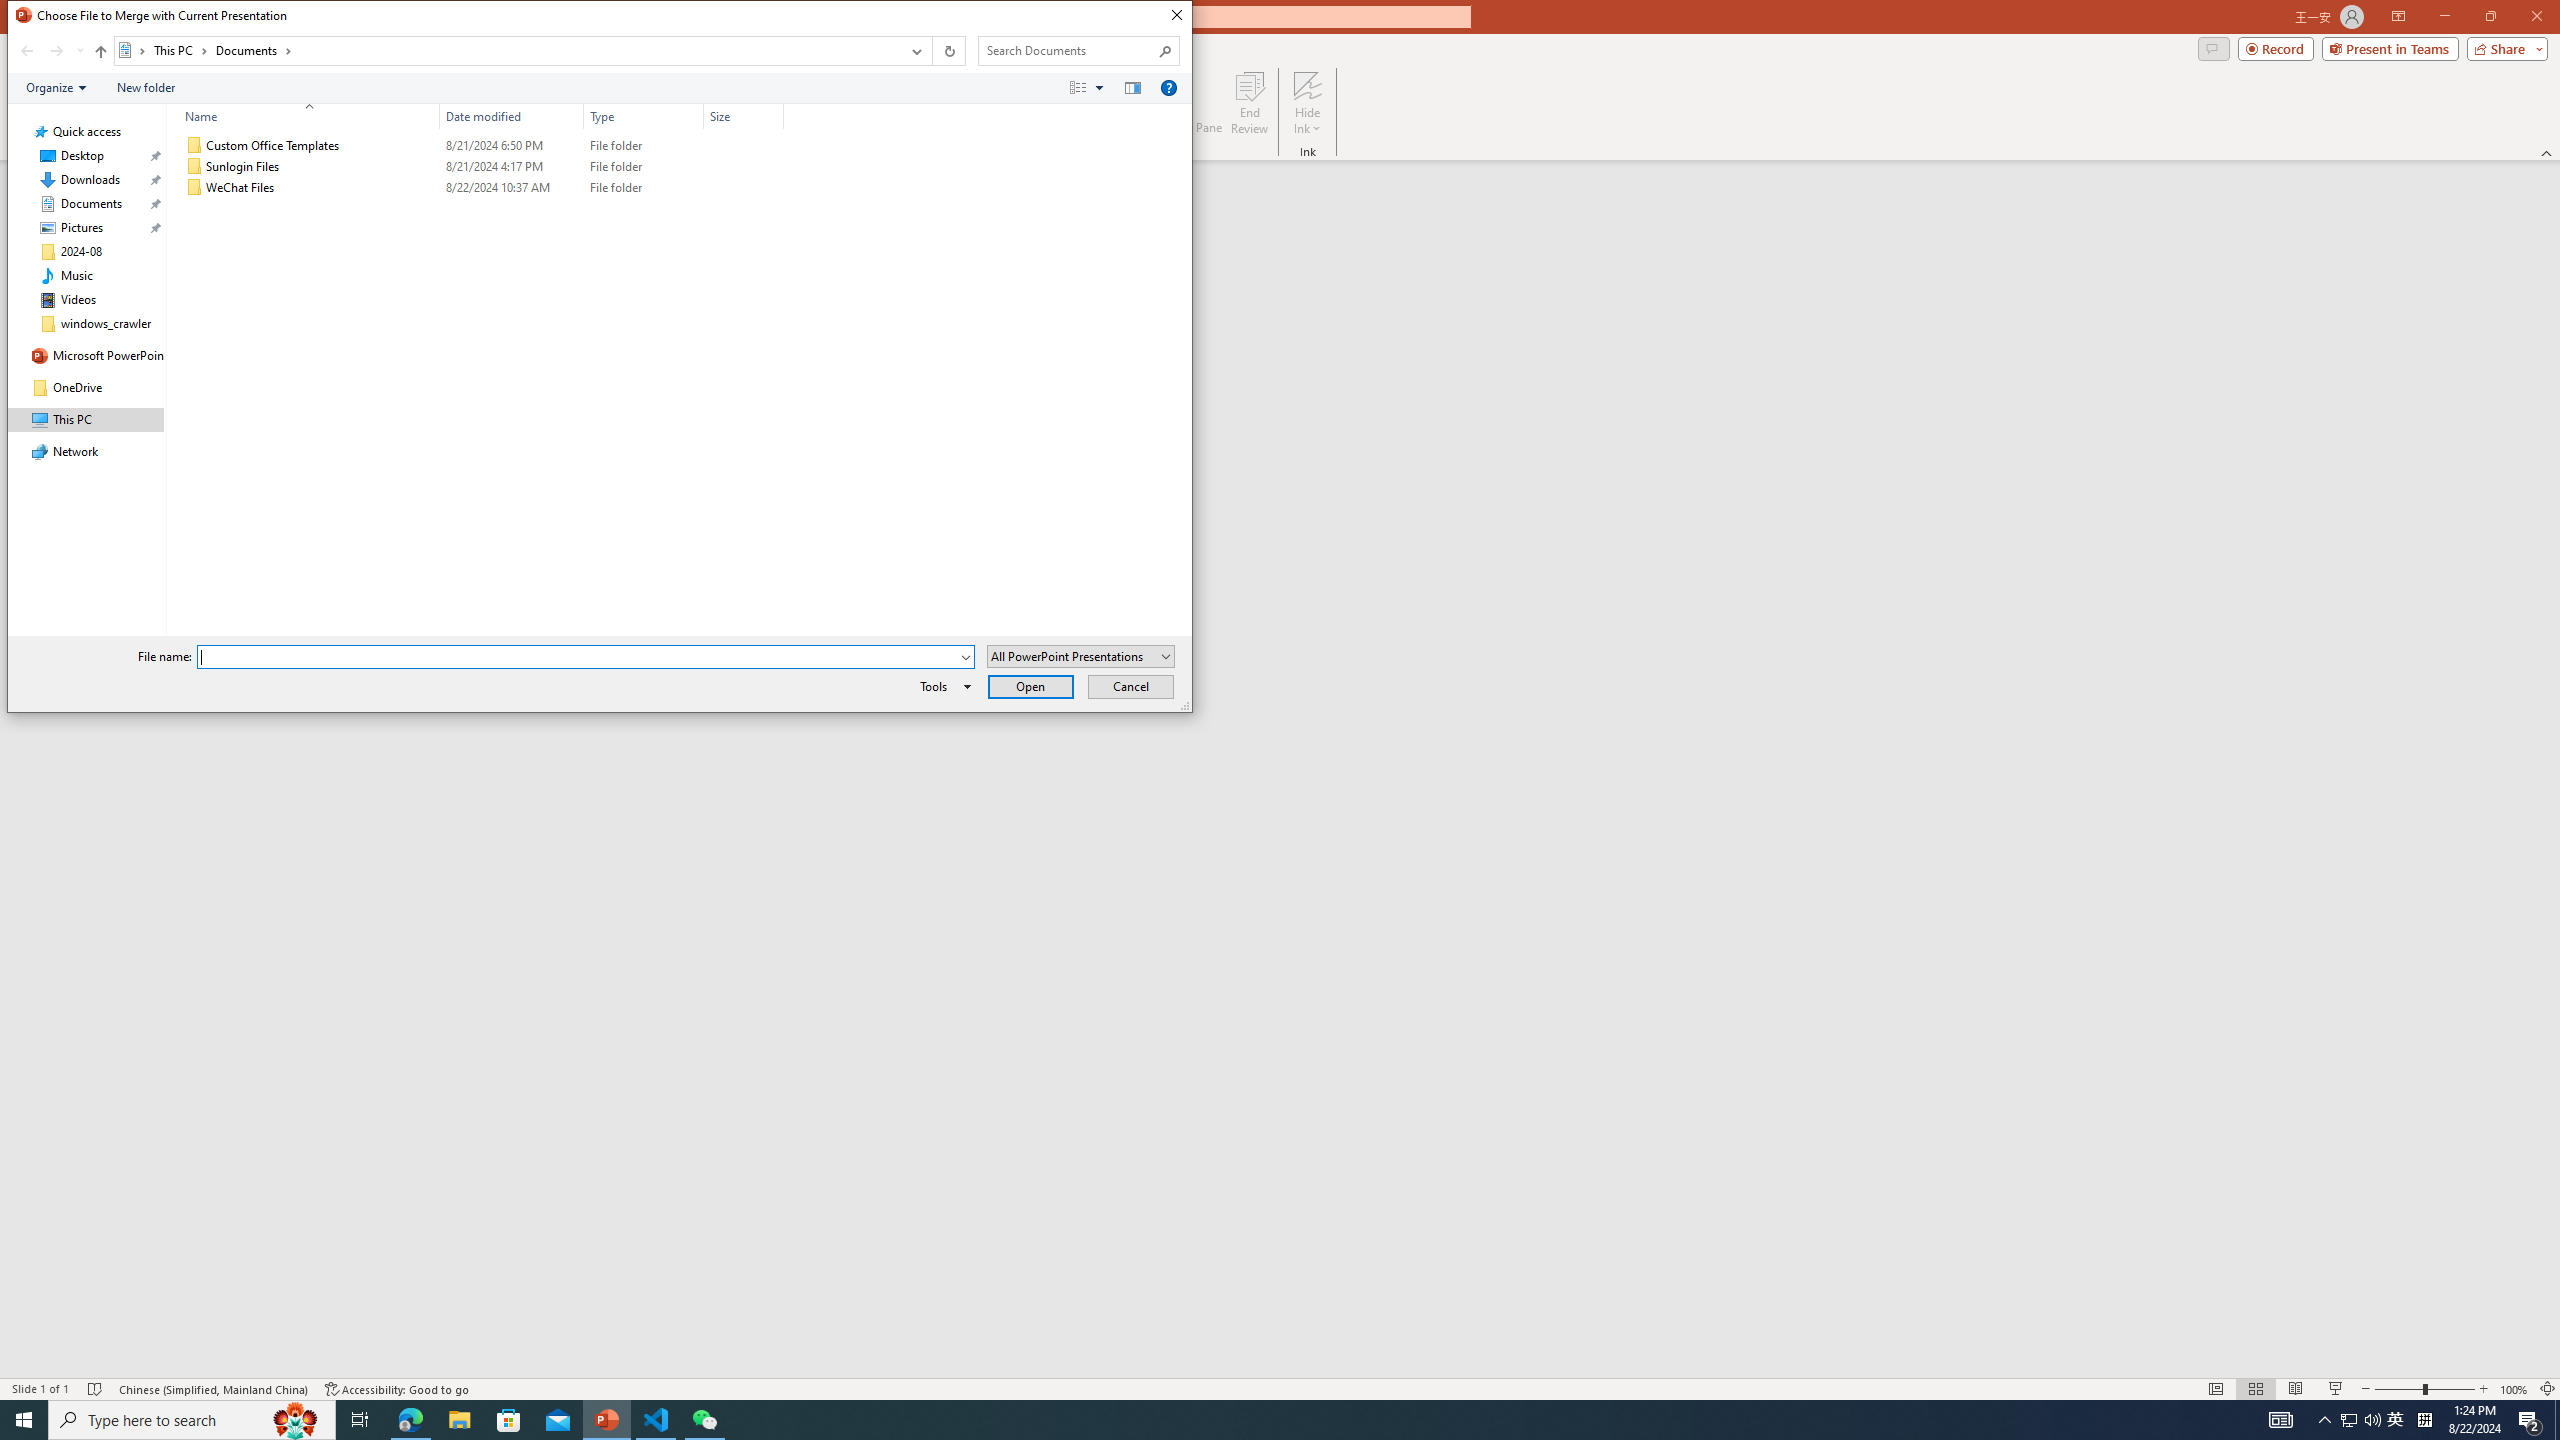  I want to click on Address: Documents, so click(506, 51).